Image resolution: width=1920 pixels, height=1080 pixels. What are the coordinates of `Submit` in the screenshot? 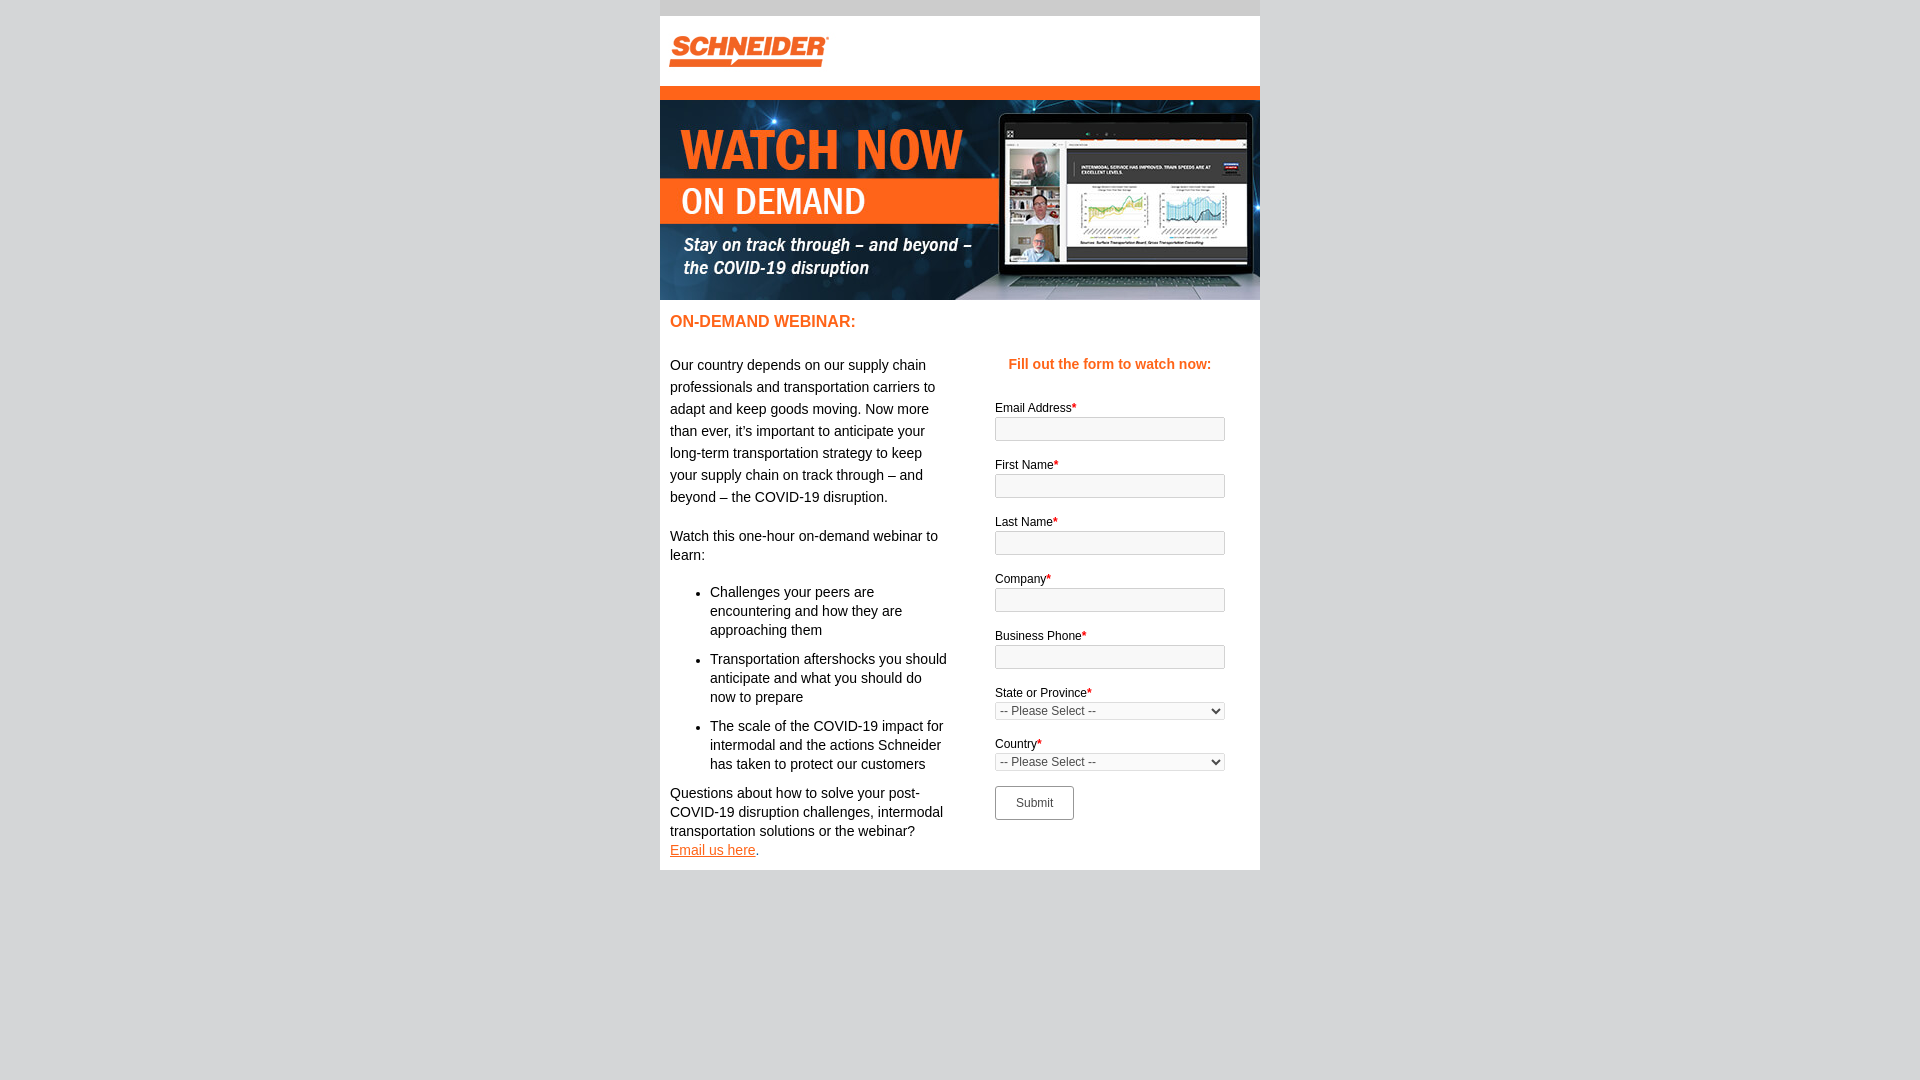 It's located at (1034, 802).